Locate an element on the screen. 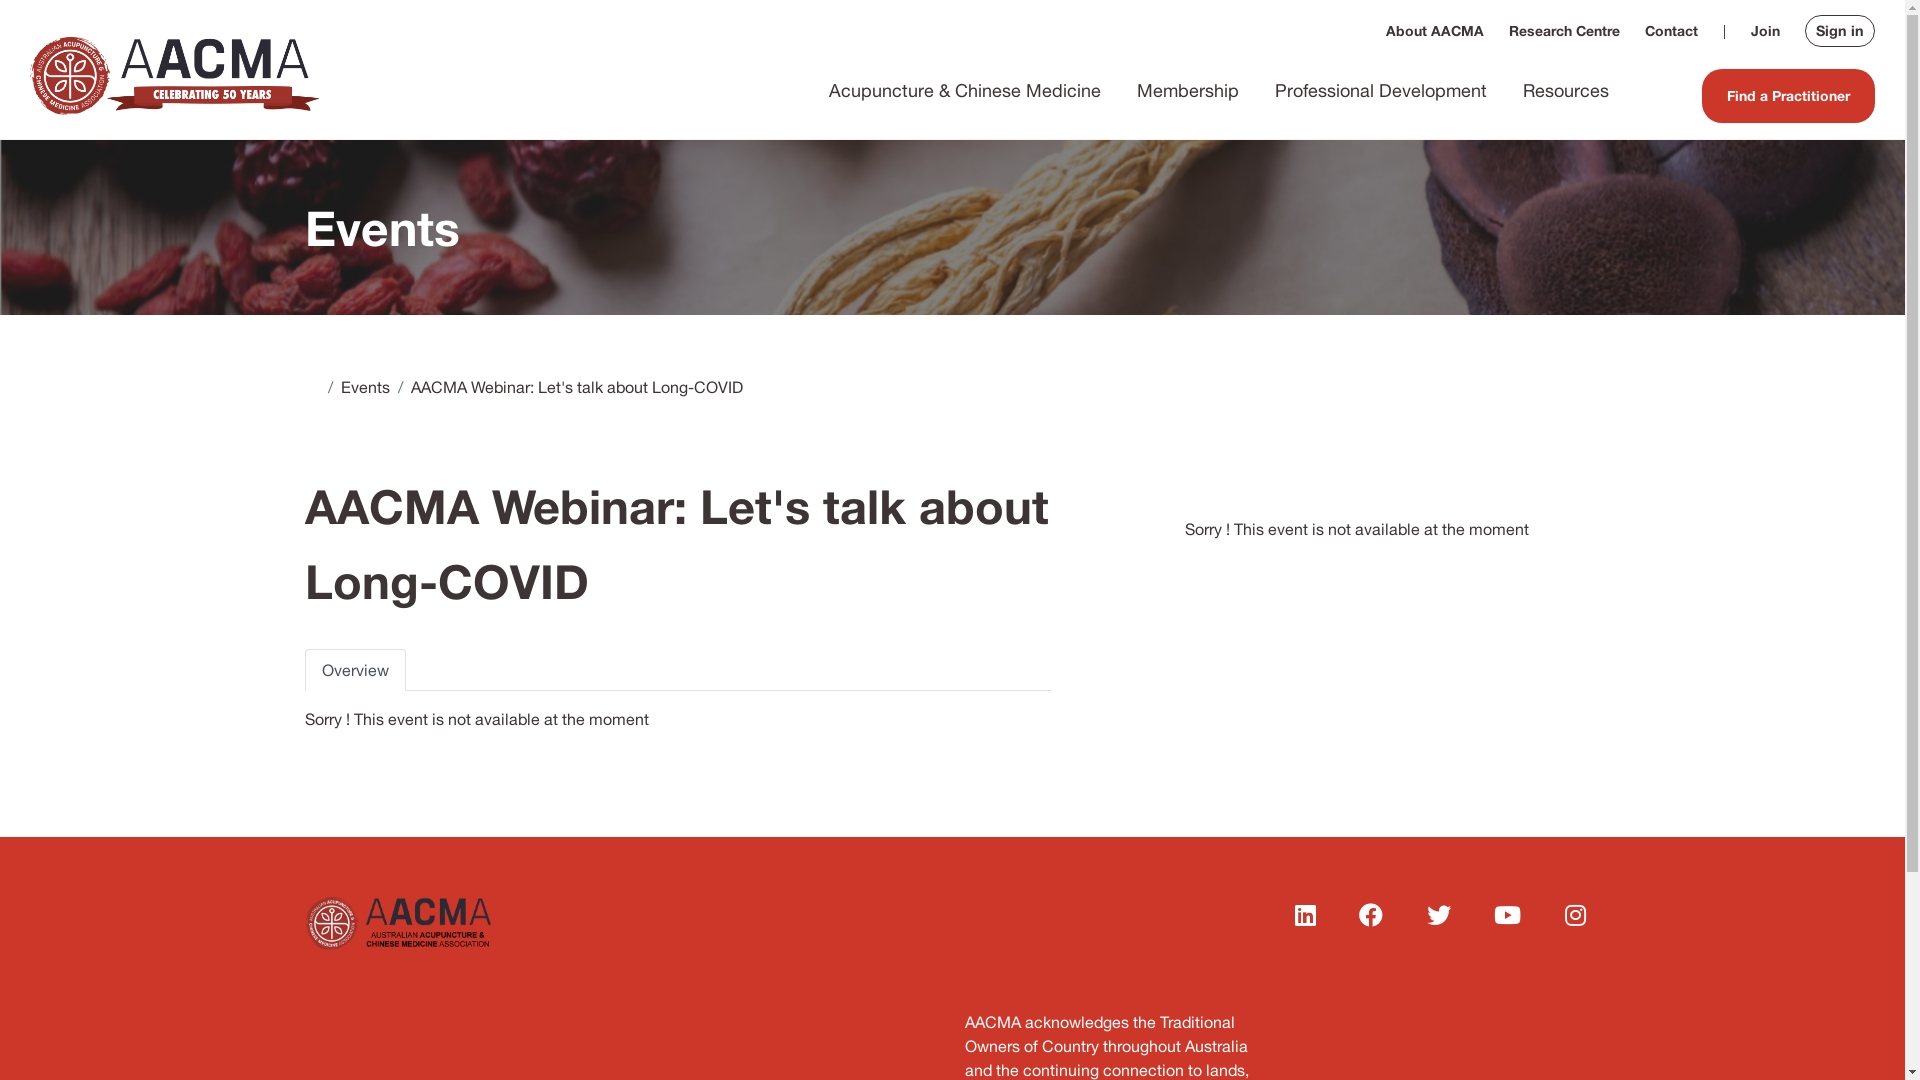  Contact is located at coordinates (1672, 31).